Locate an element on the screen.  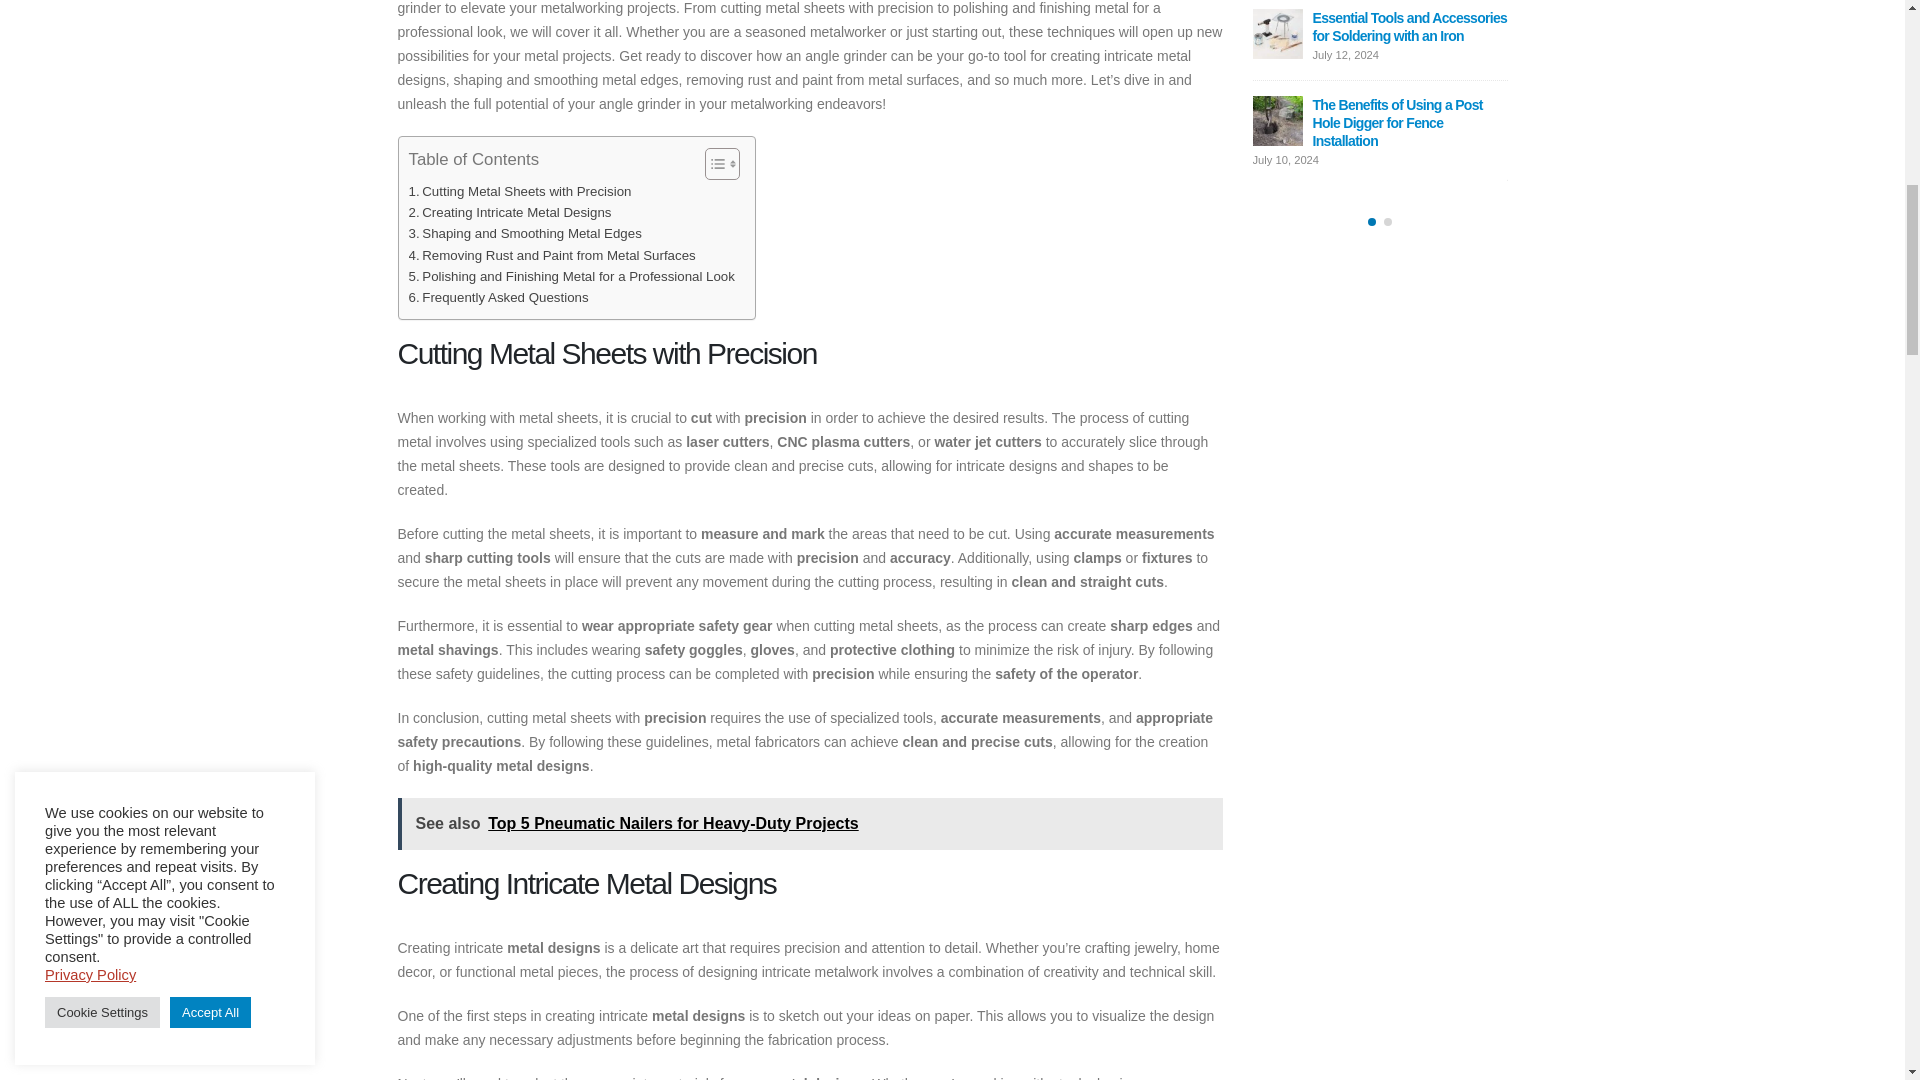
Removing Rust and Paint from Metal Surfaces is located at coordinates (551, 255).